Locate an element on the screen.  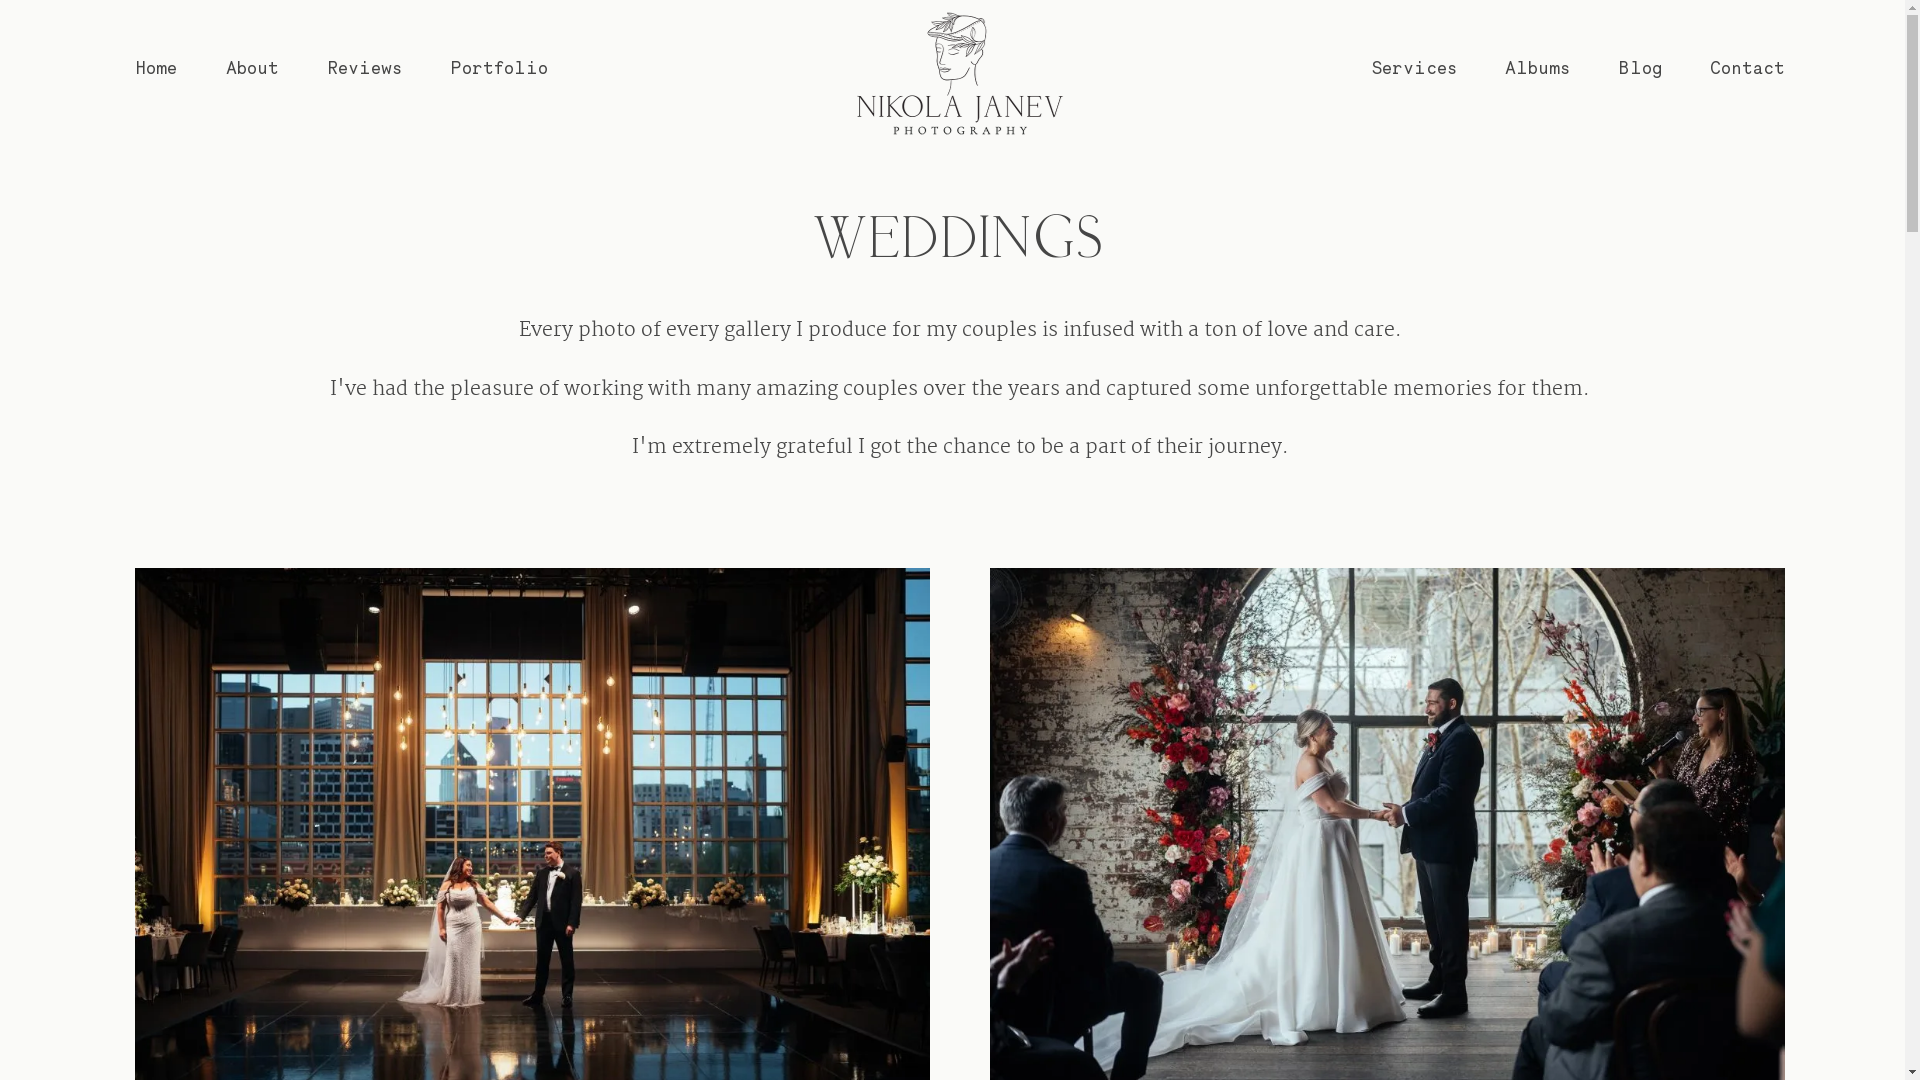
Blog is located at coordinates (1641, 68).